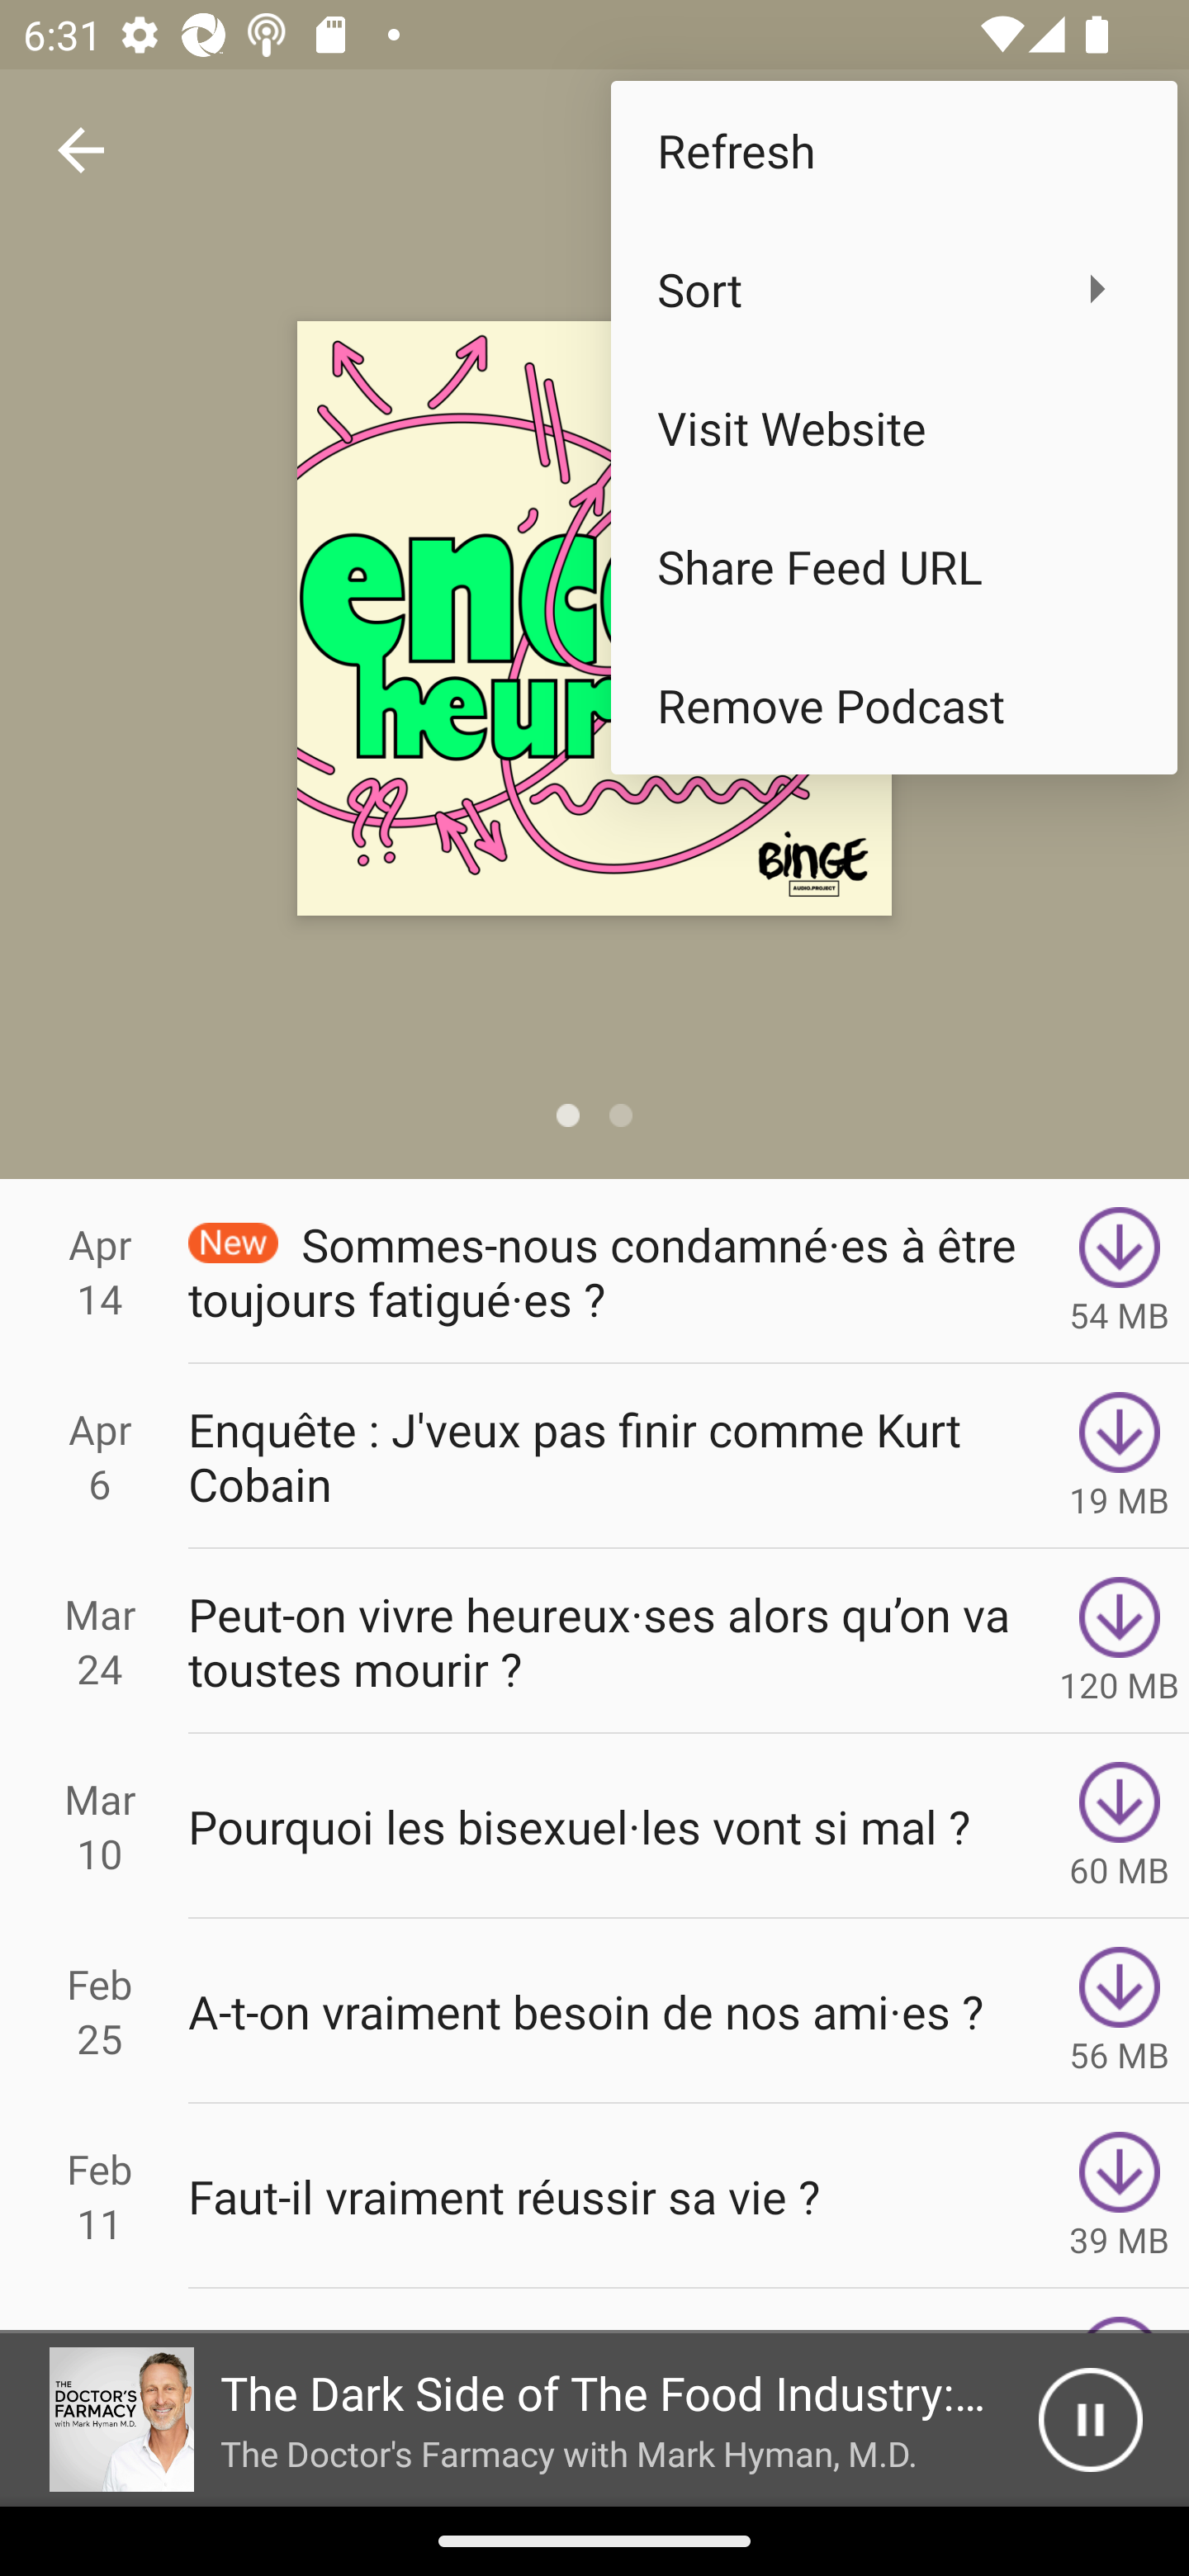  Describe the element at coordinates (893, 288) in the screenshot. I see `Sort` at that location.